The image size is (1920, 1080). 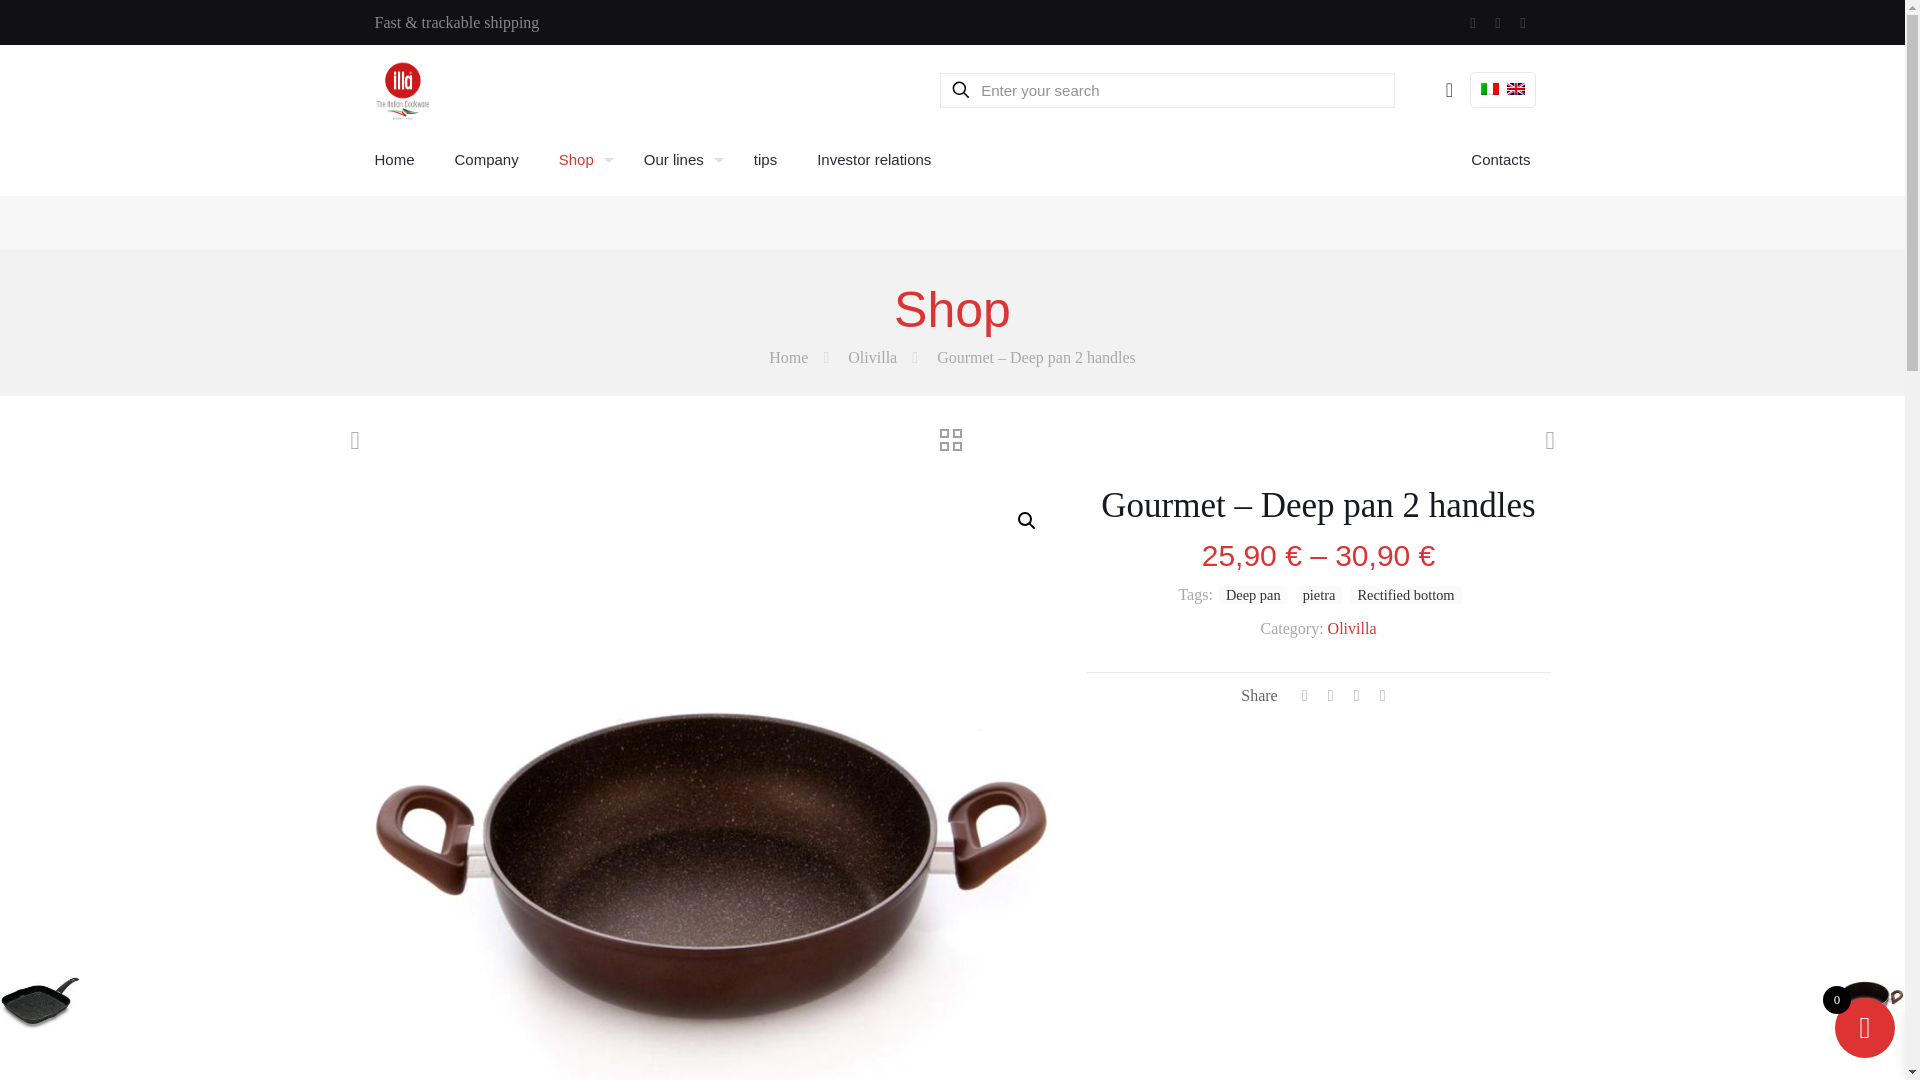 I want to click on LinkedIn, so click(x=1497, y=23).